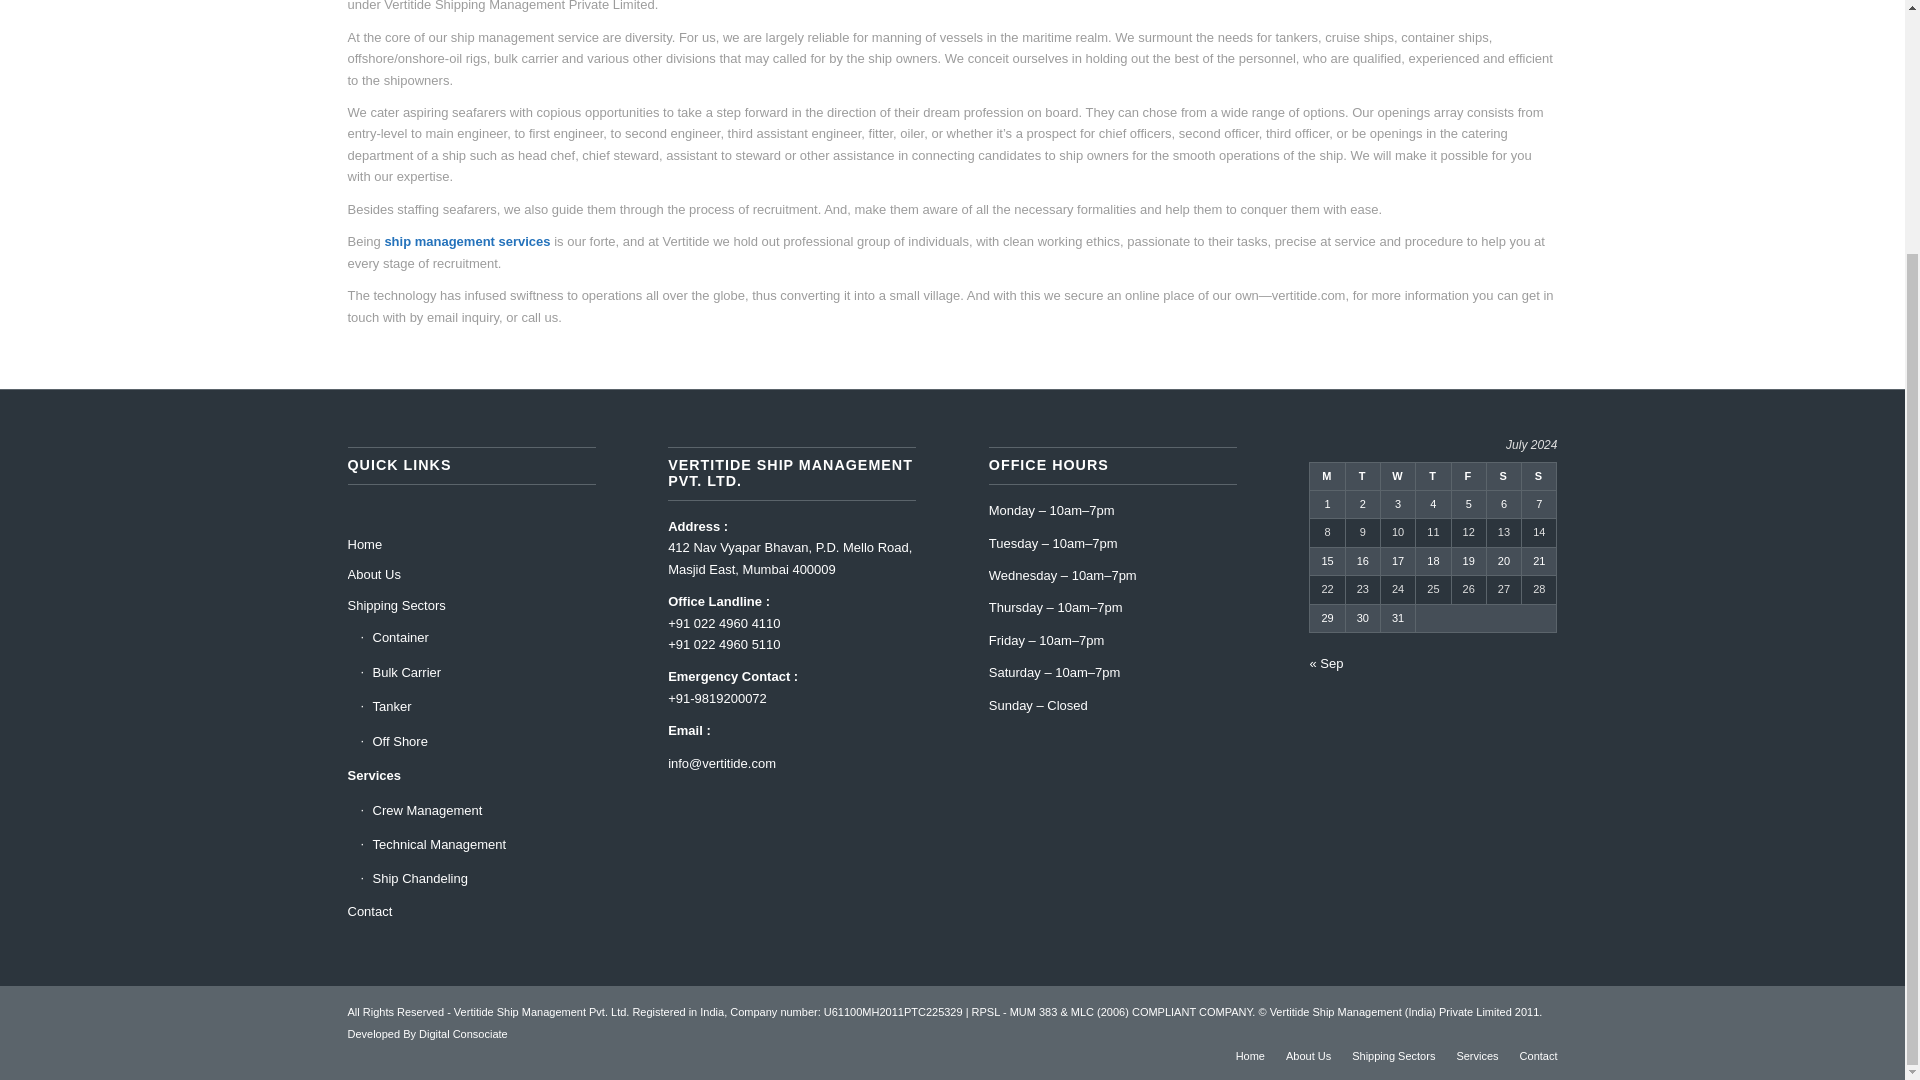 Image resolution: width=1920 pixels, height=1080 pixels. Describe the element at coordinates (478, 742) in the screenshot. I see `Off Shore` at that location.